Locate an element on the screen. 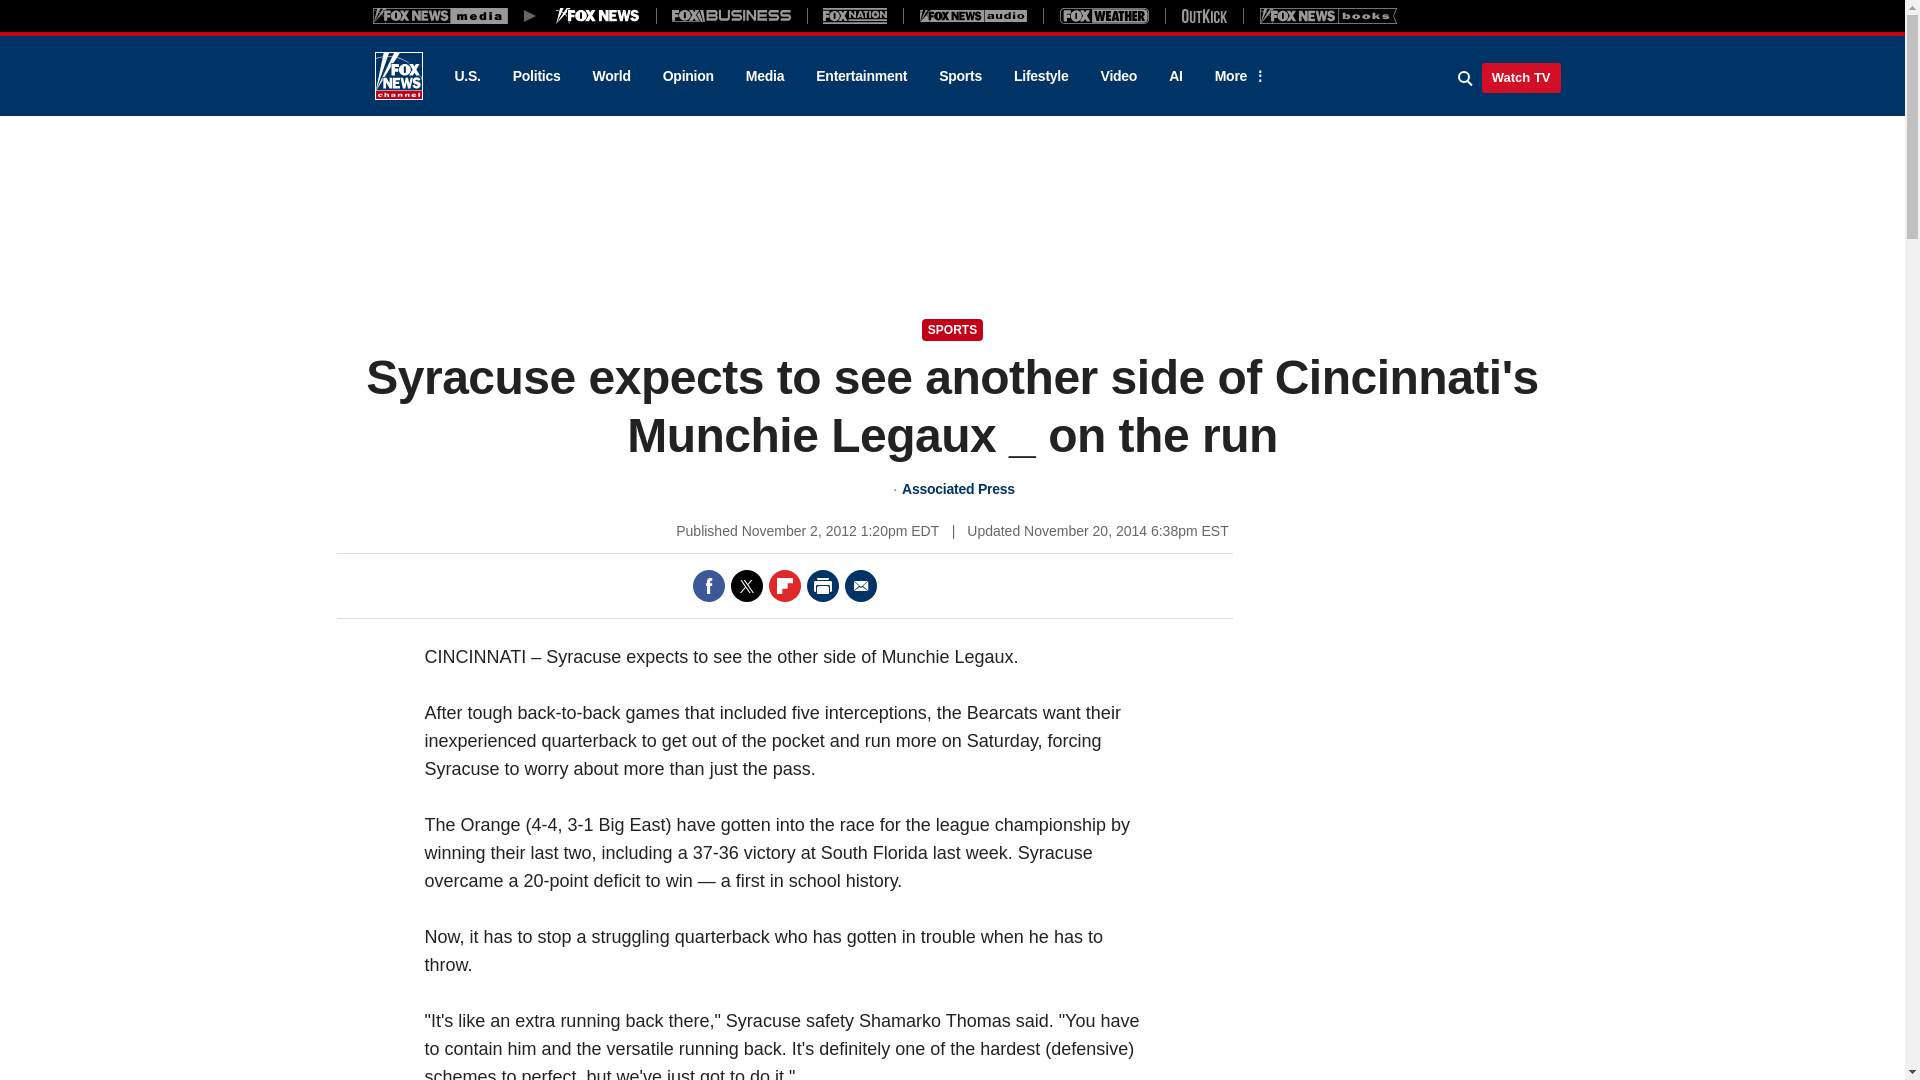  Media is located at coordinates (764, 76).